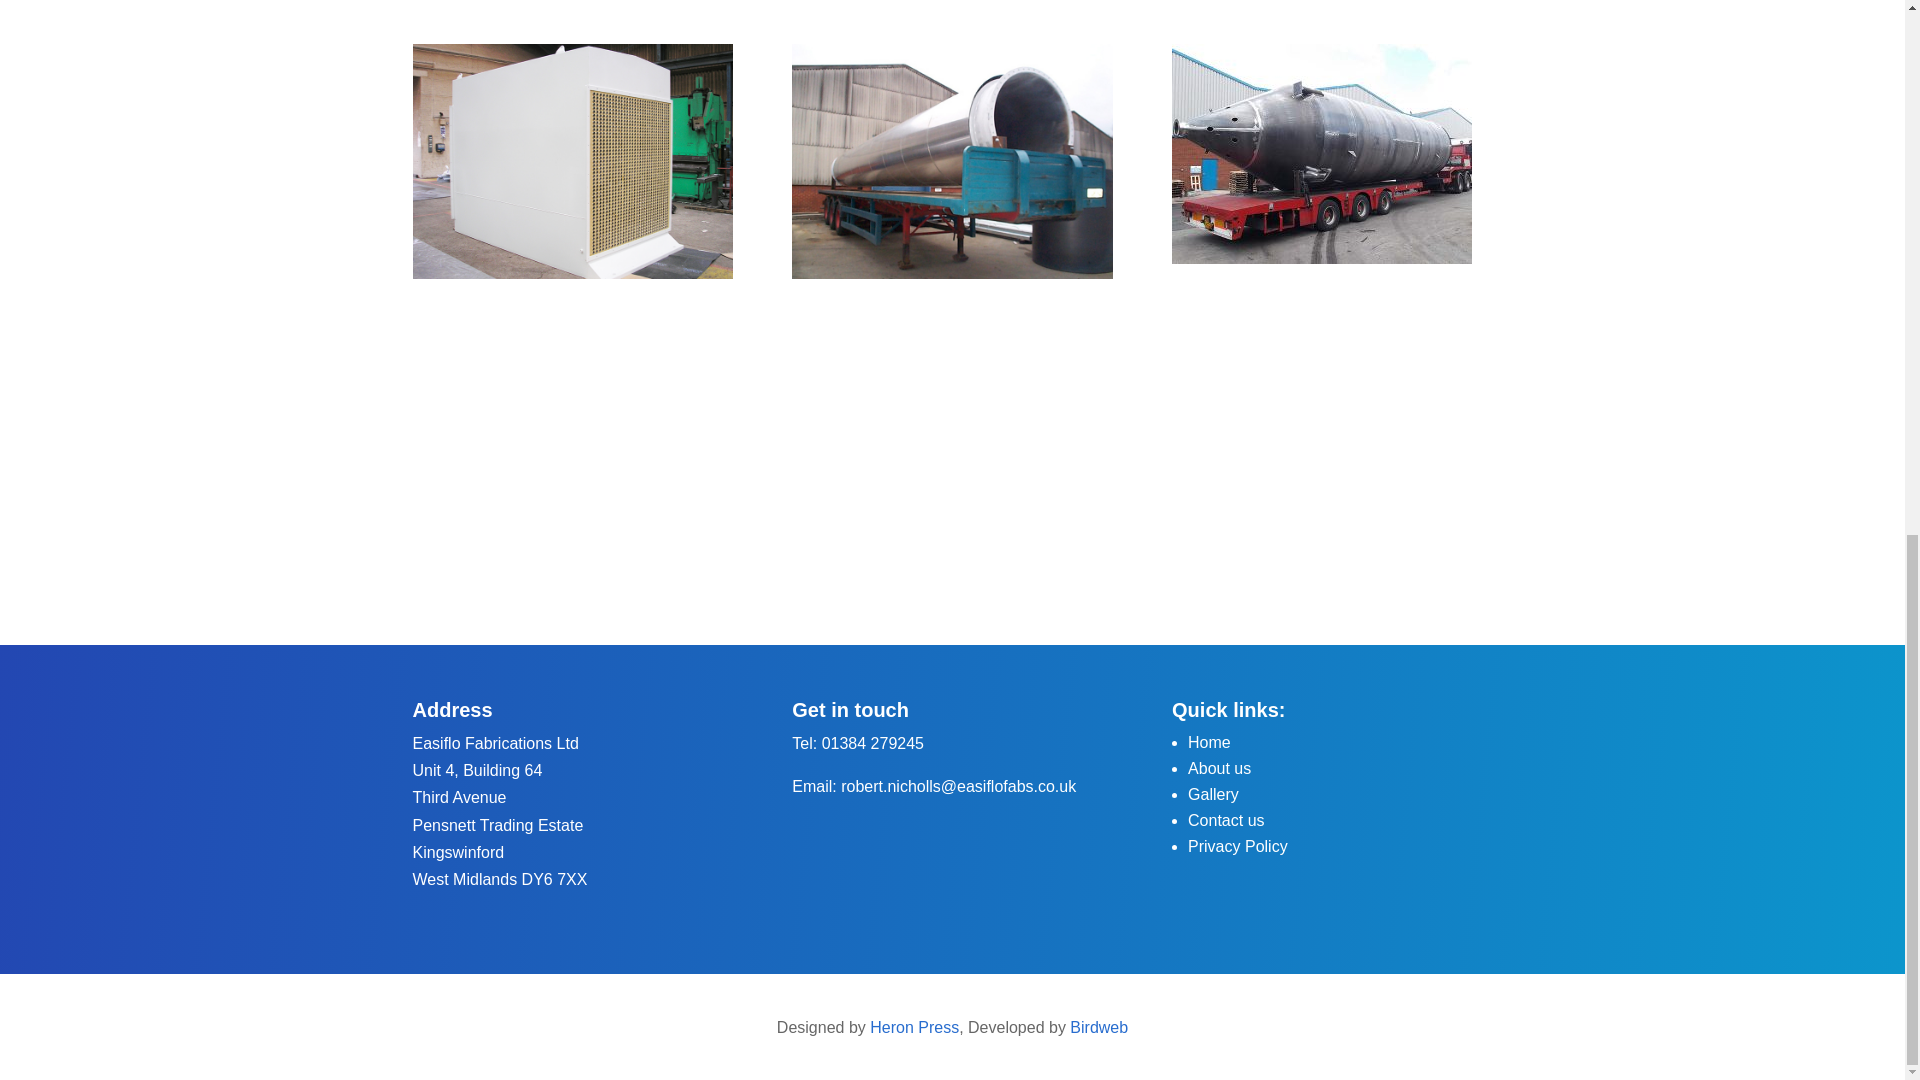 The height and width of the screenshot is (1080, 1920). What do you see at coordinates (1098, 1027) in the screenshot?
I see `Birdweb` at bounding box center [1098, 1027].